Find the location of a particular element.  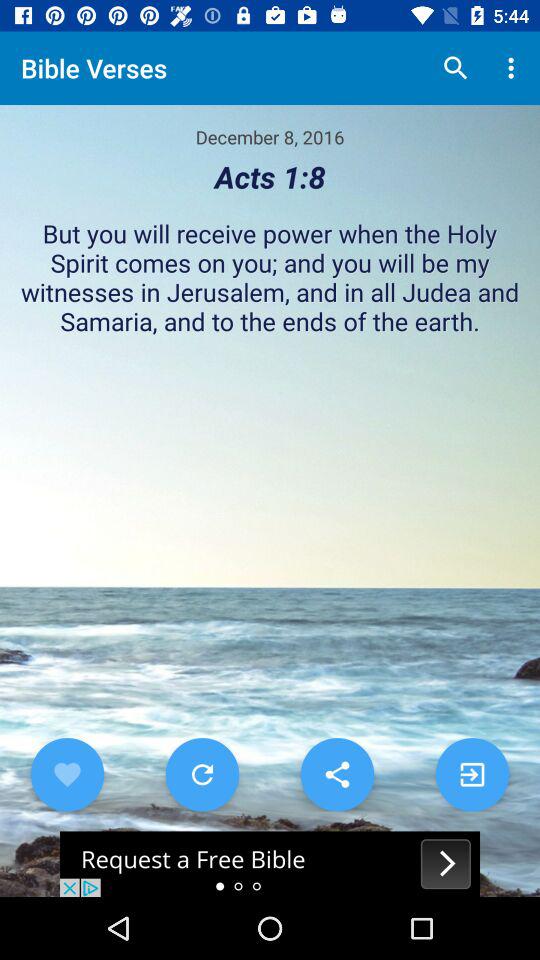

to share to others is located at coordinates (337, 774).